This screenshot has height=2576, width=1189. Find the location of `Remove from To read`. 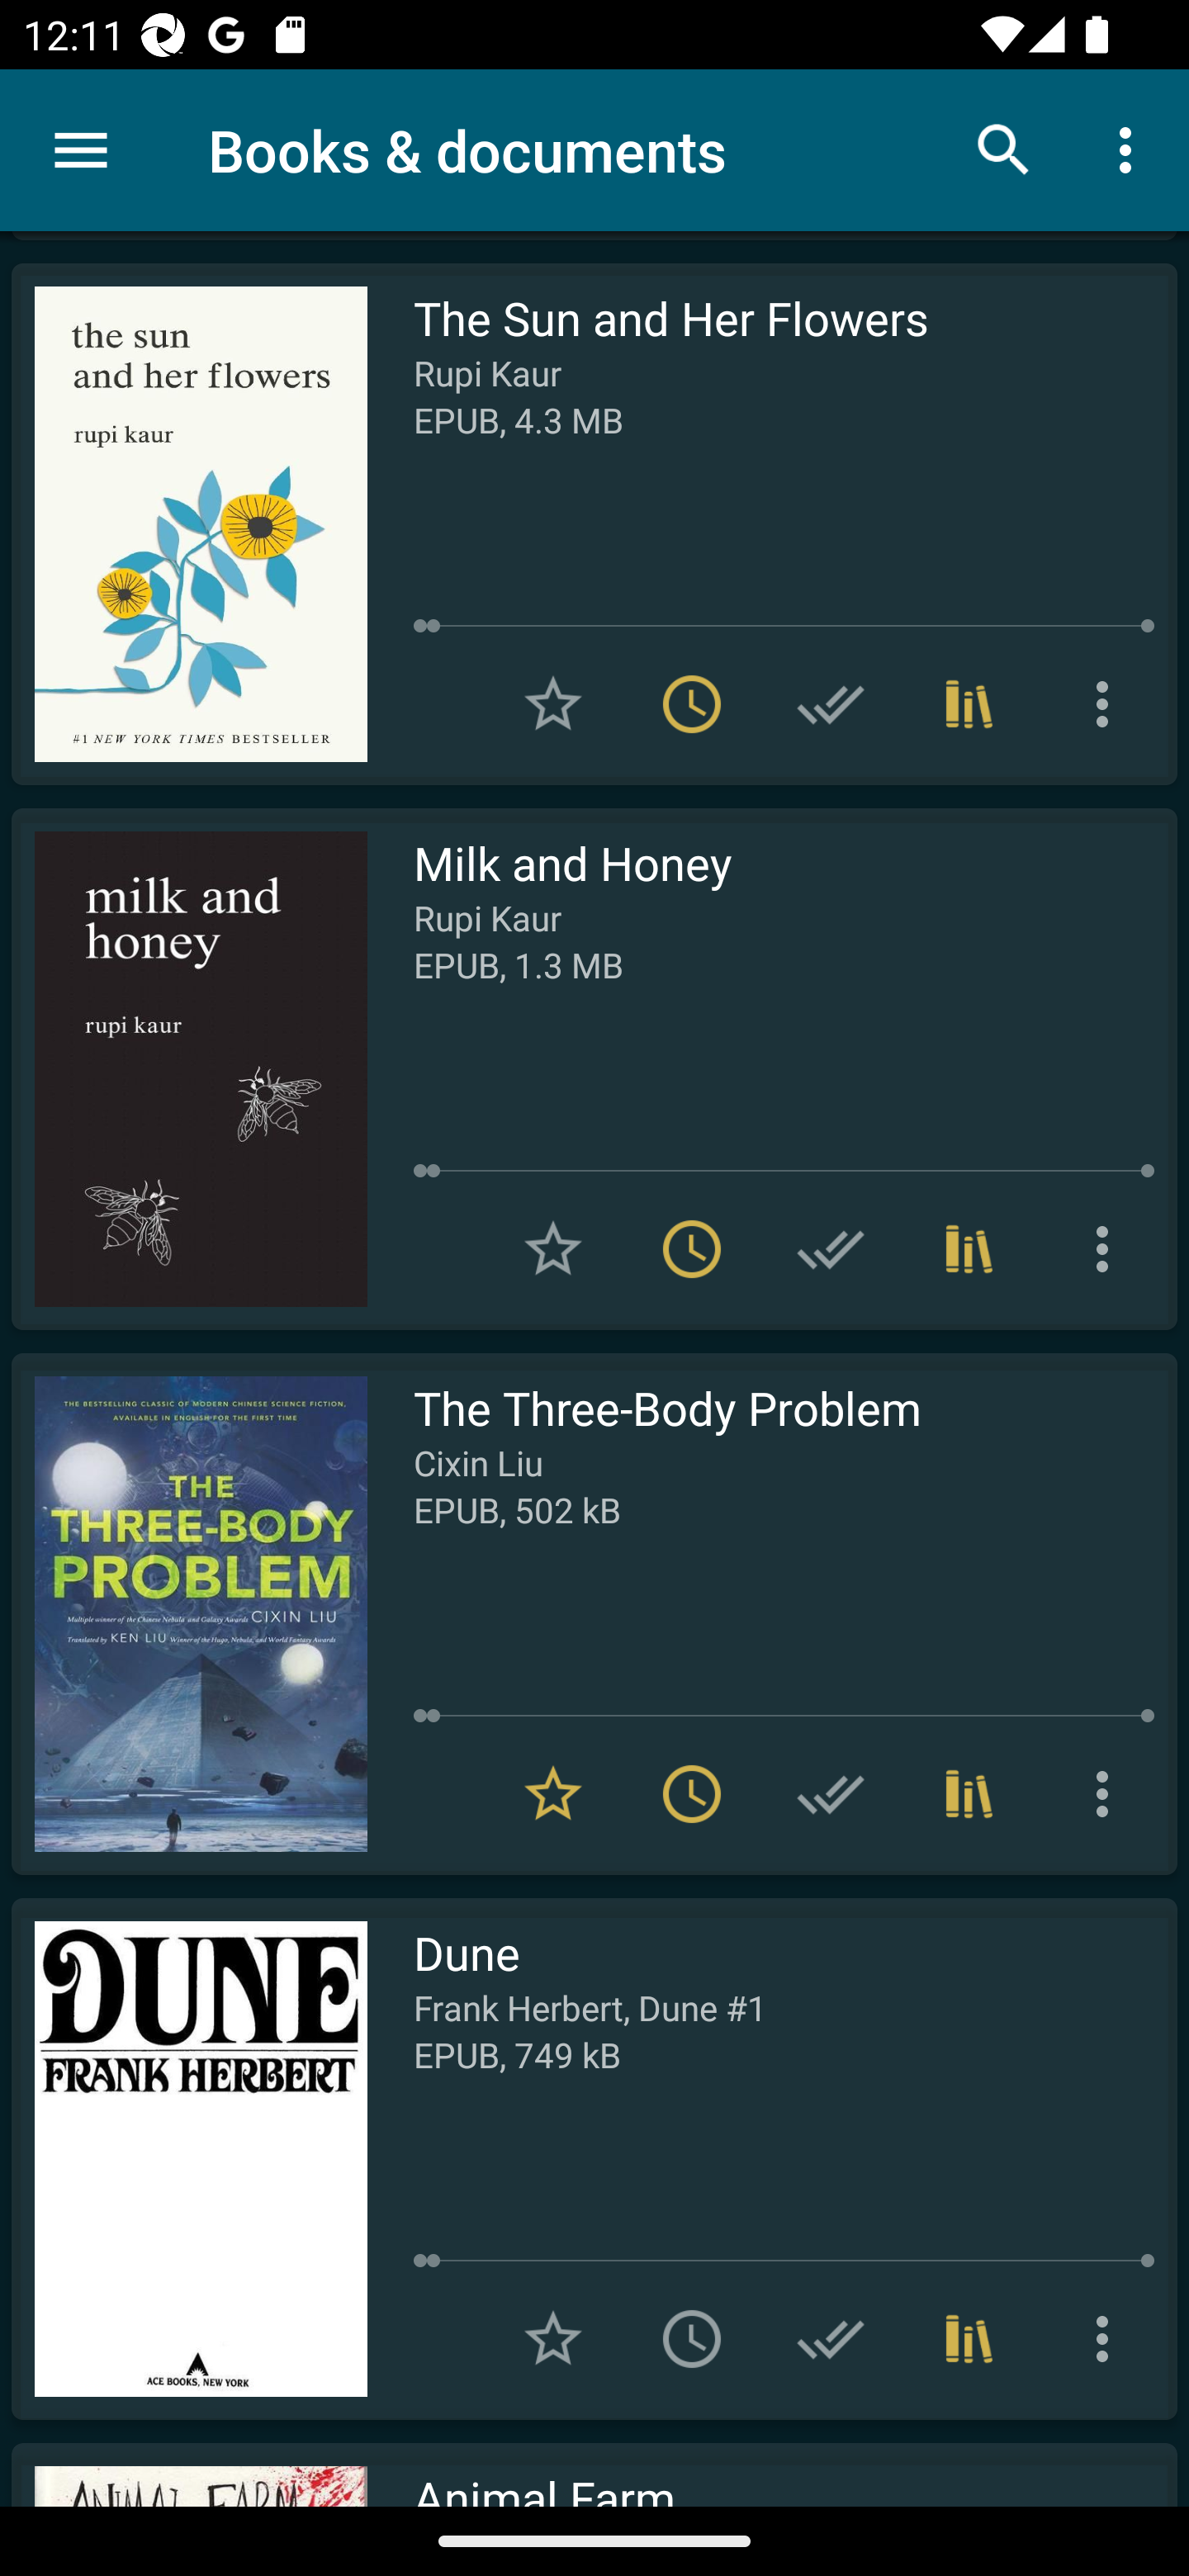

Remove from To read is located at coordinates (692, 1793).